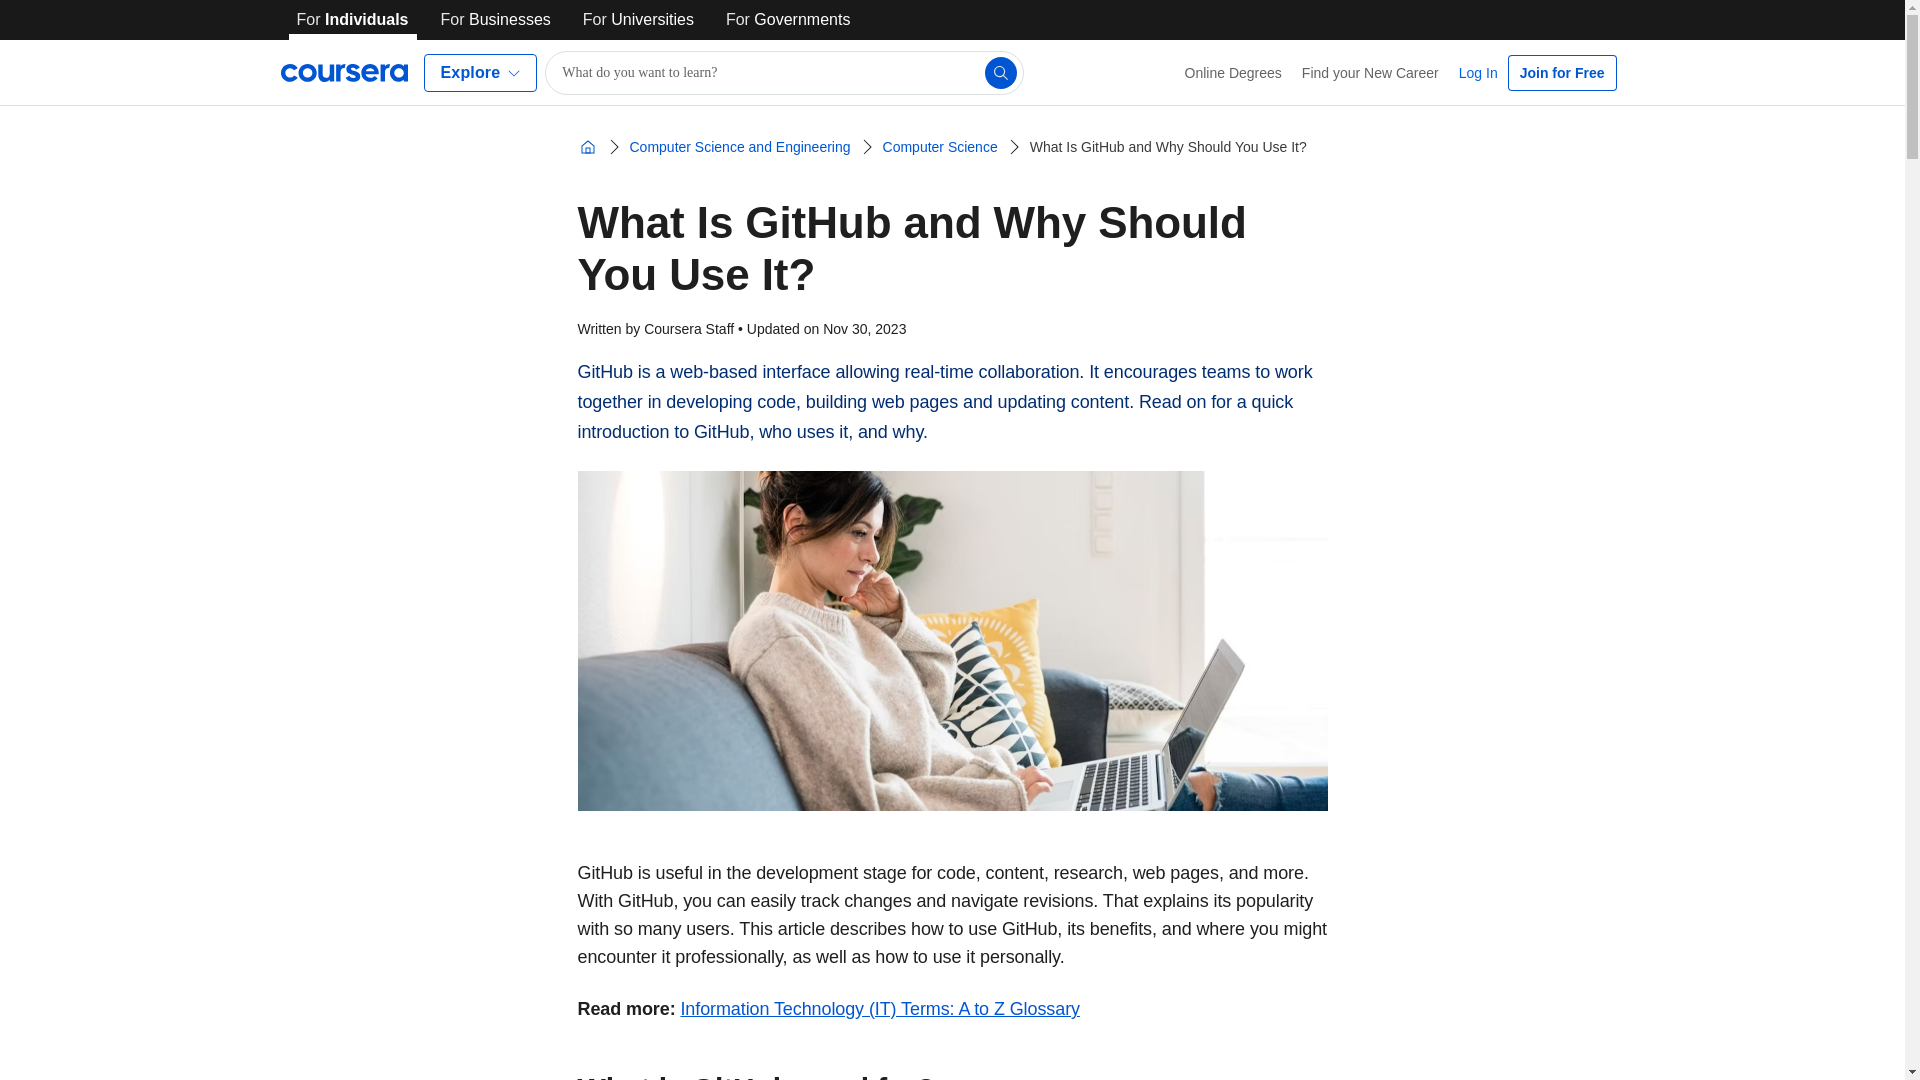 The width and height of the screenshot is (1920, 1080). I want to click on What Is GitHub and Why Should You Use It?, so click(1168, 146).